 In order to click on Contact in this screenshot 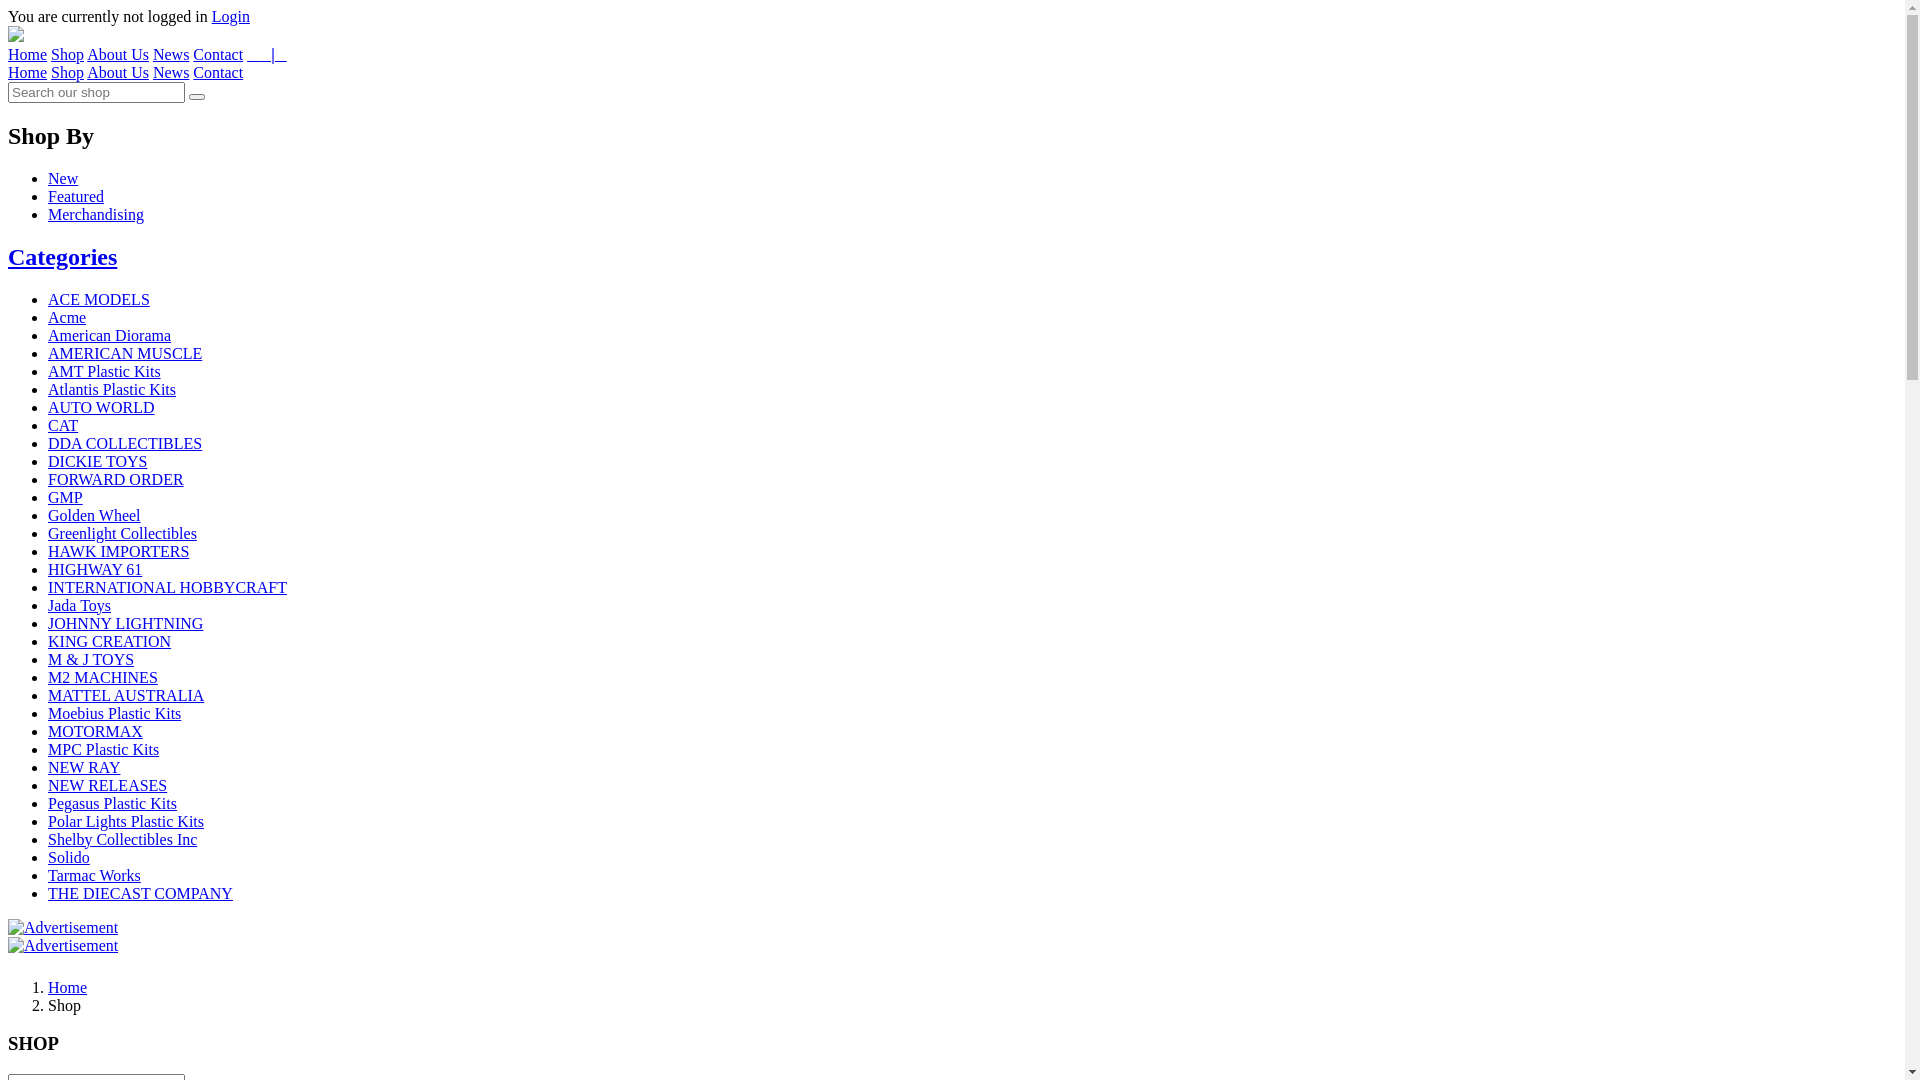, I will do `click(218, 72)`.